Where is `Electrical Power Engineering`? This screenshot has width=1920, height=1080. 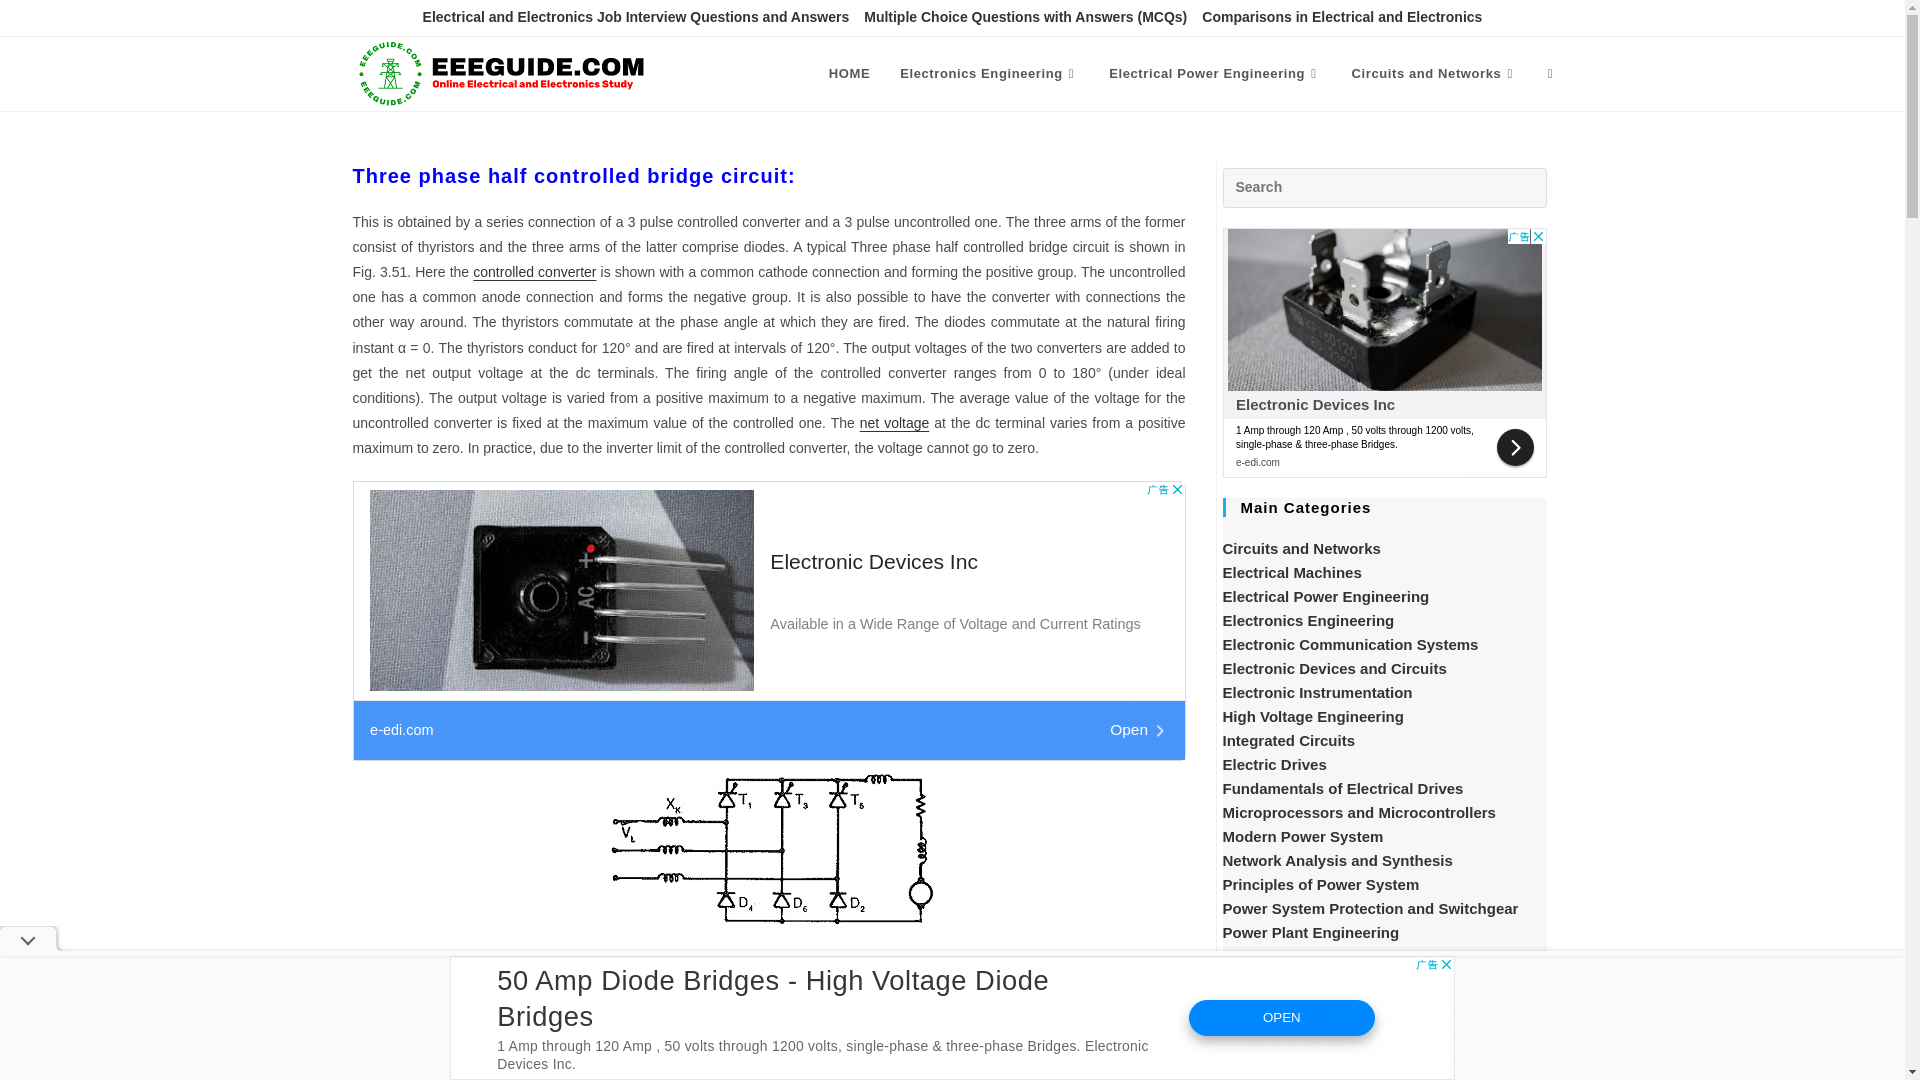
Electrical Power Engineering is located at coordinates (1215, 74).